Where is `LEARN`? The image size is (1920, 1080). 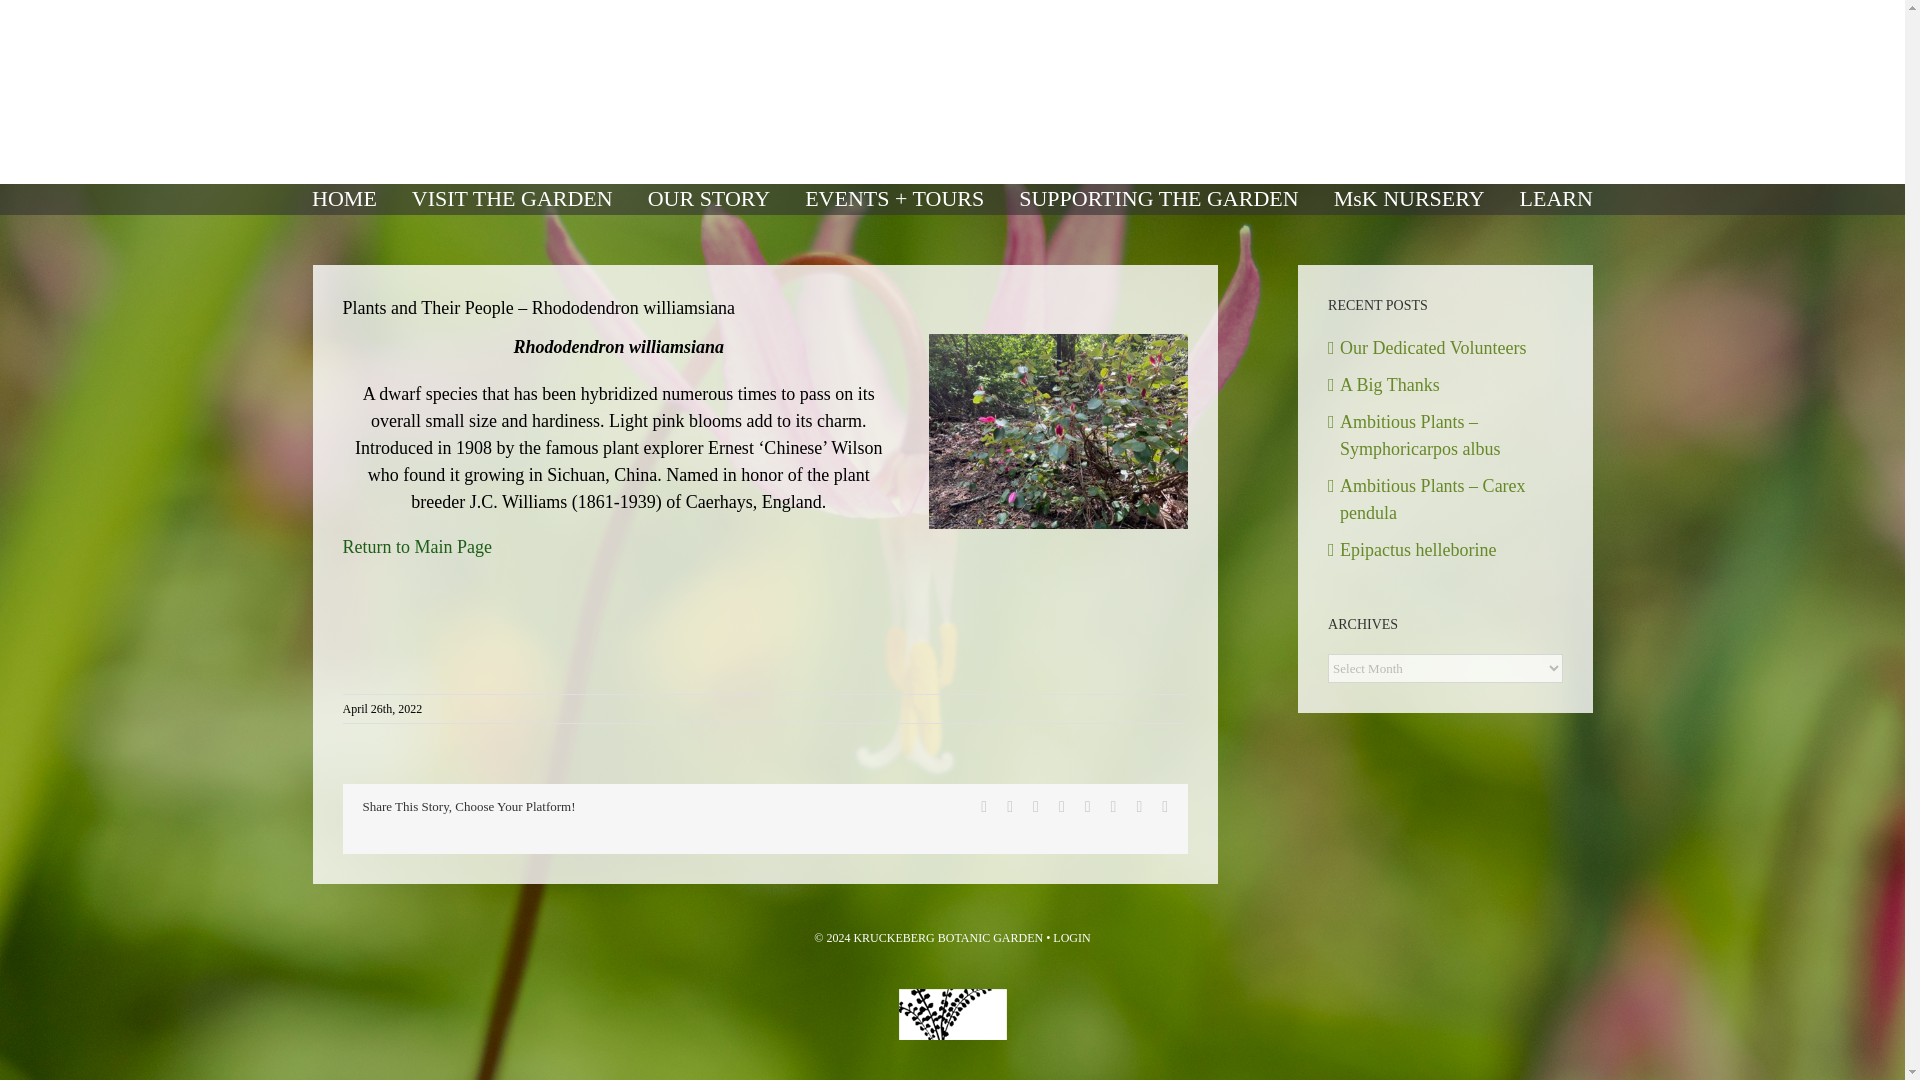 LEARN is located at coordinates (1556, 198).